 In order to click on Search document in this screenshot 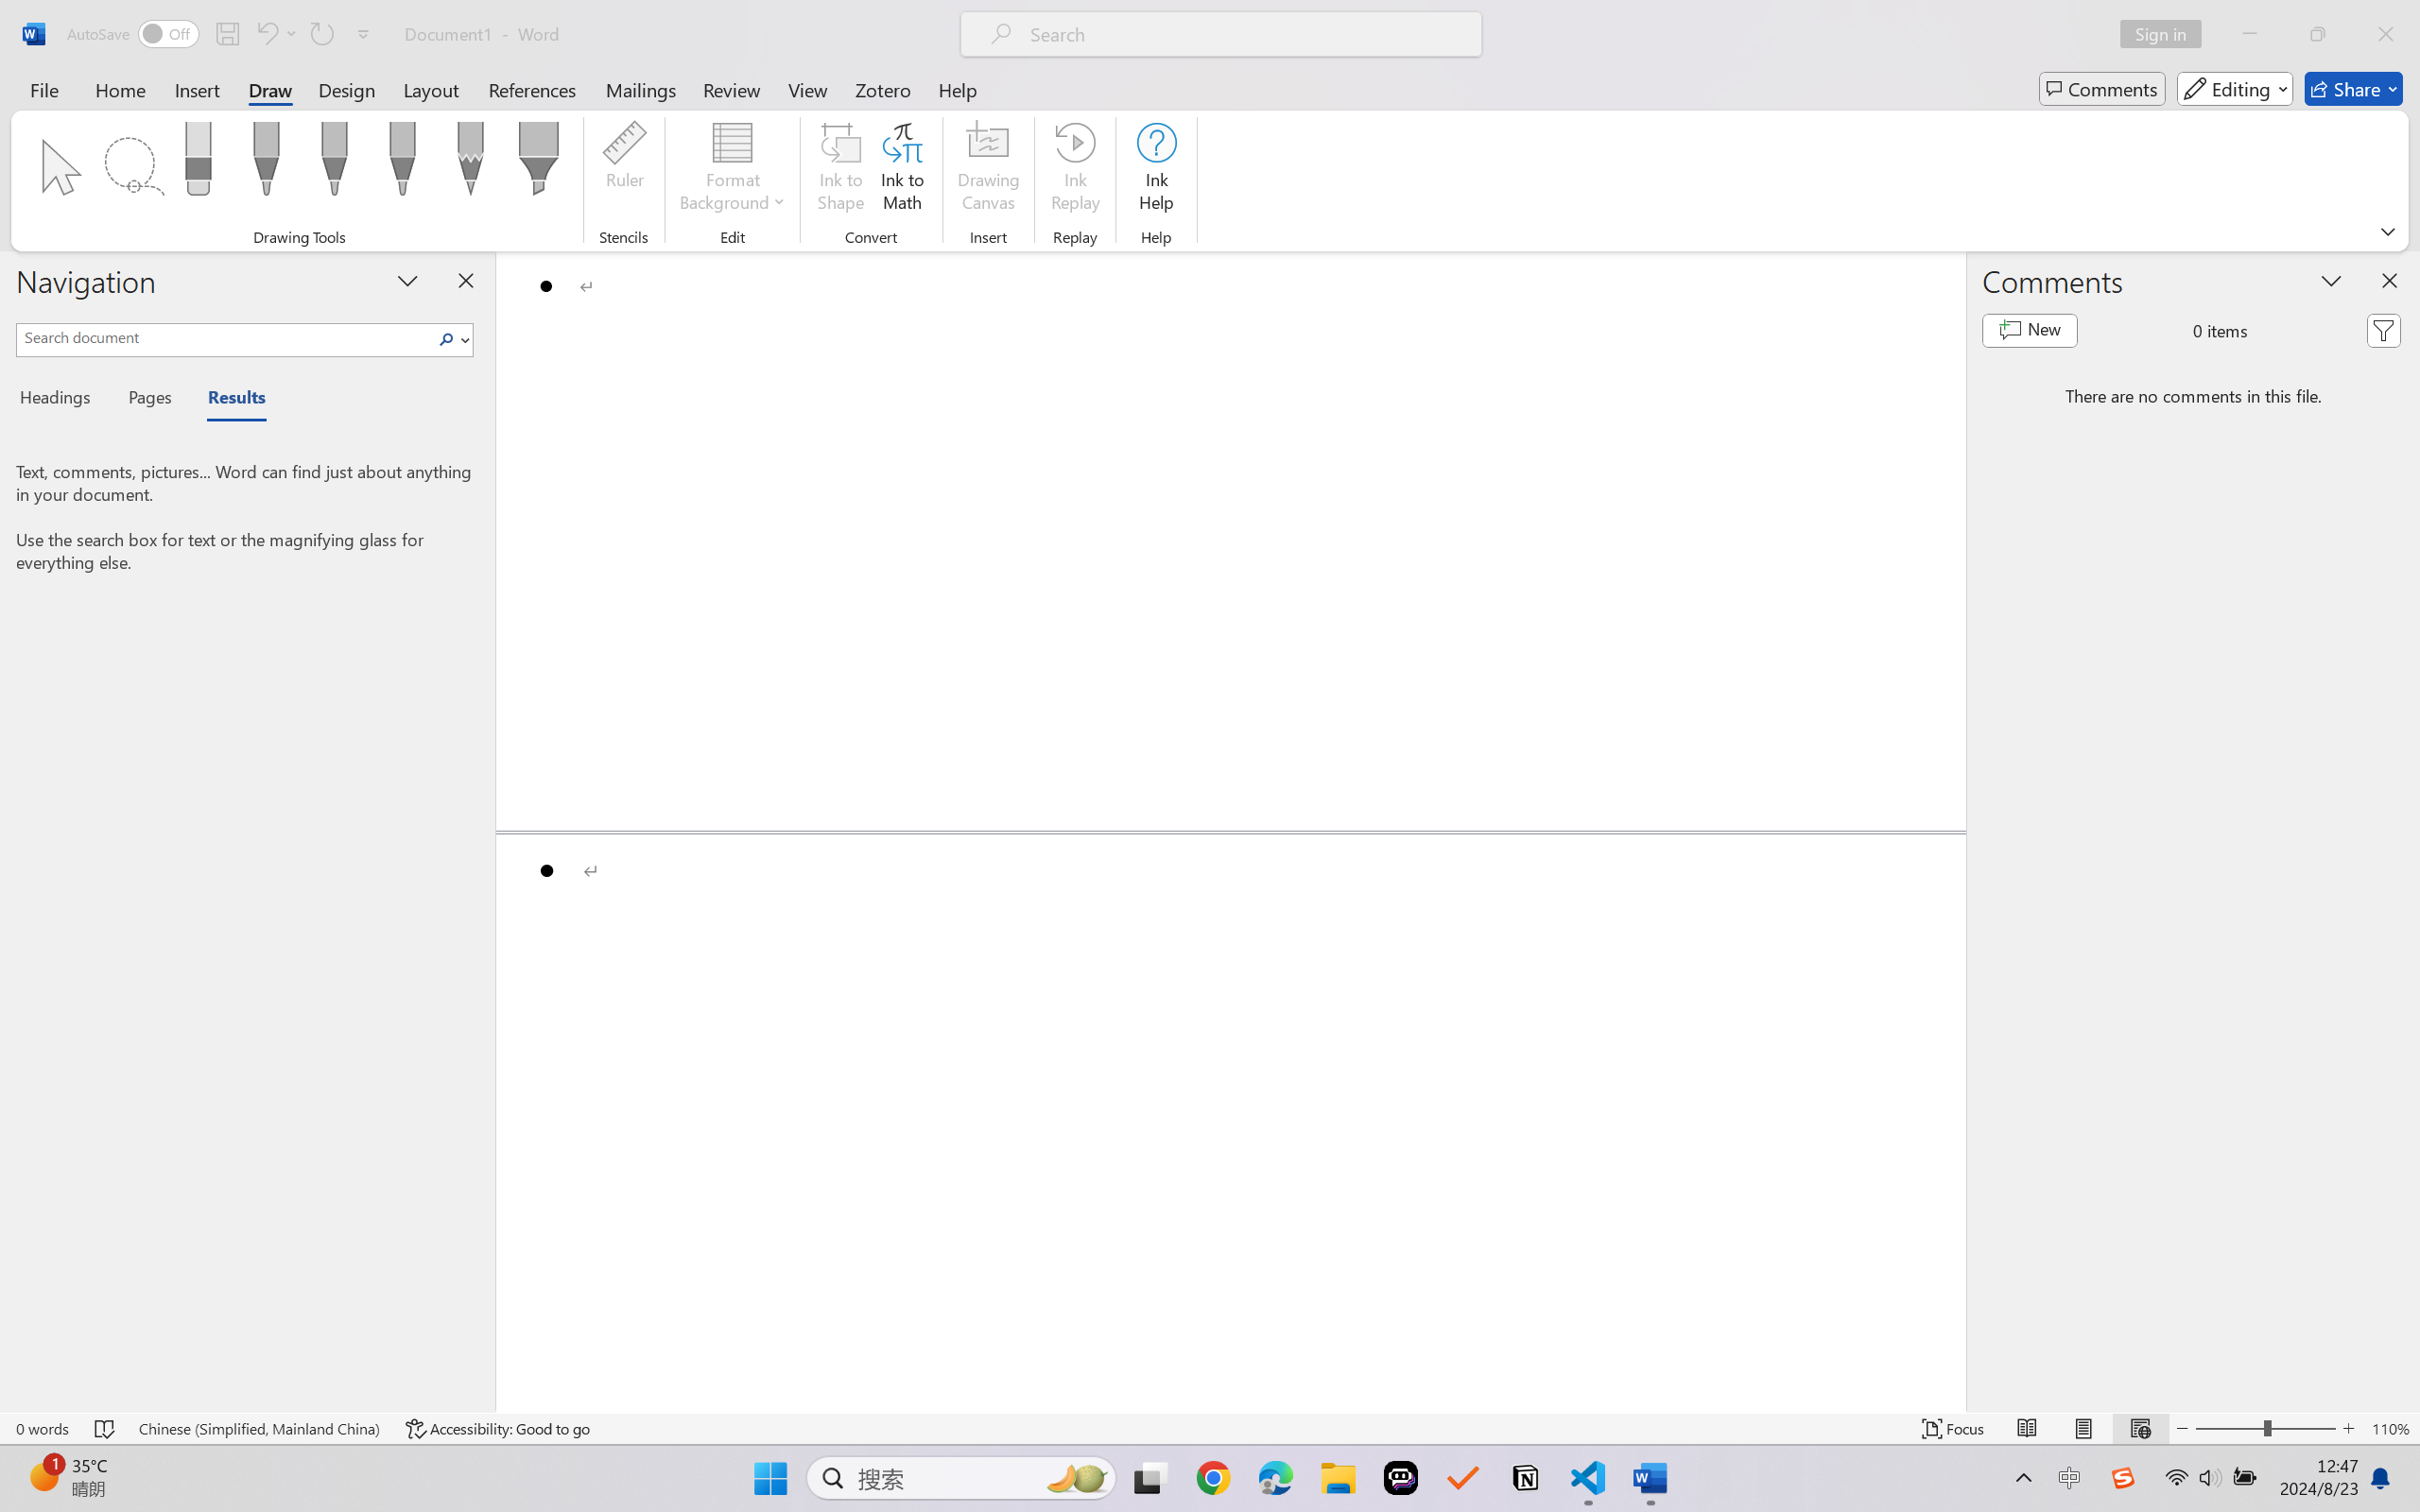, I will do `click(225, 336)`.